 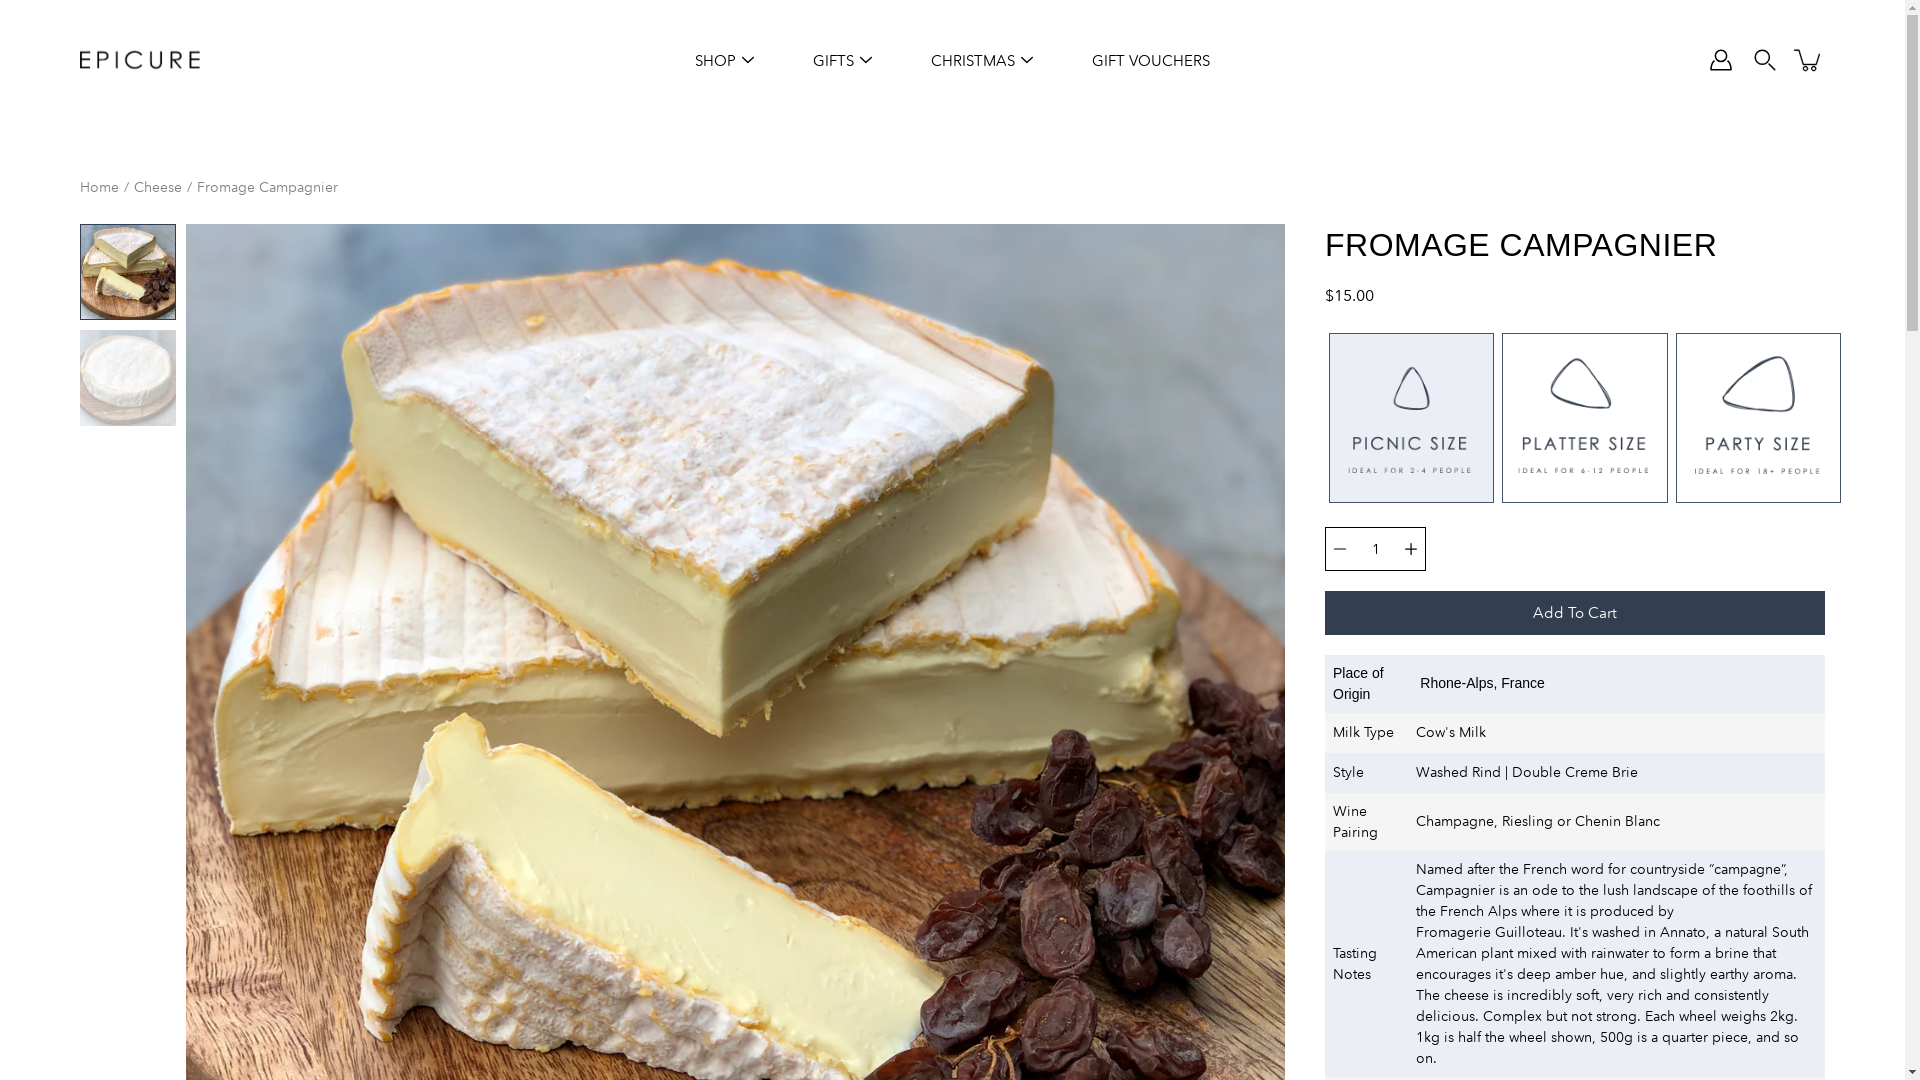 I want to click on SHOP, so click(x=716, y=60).